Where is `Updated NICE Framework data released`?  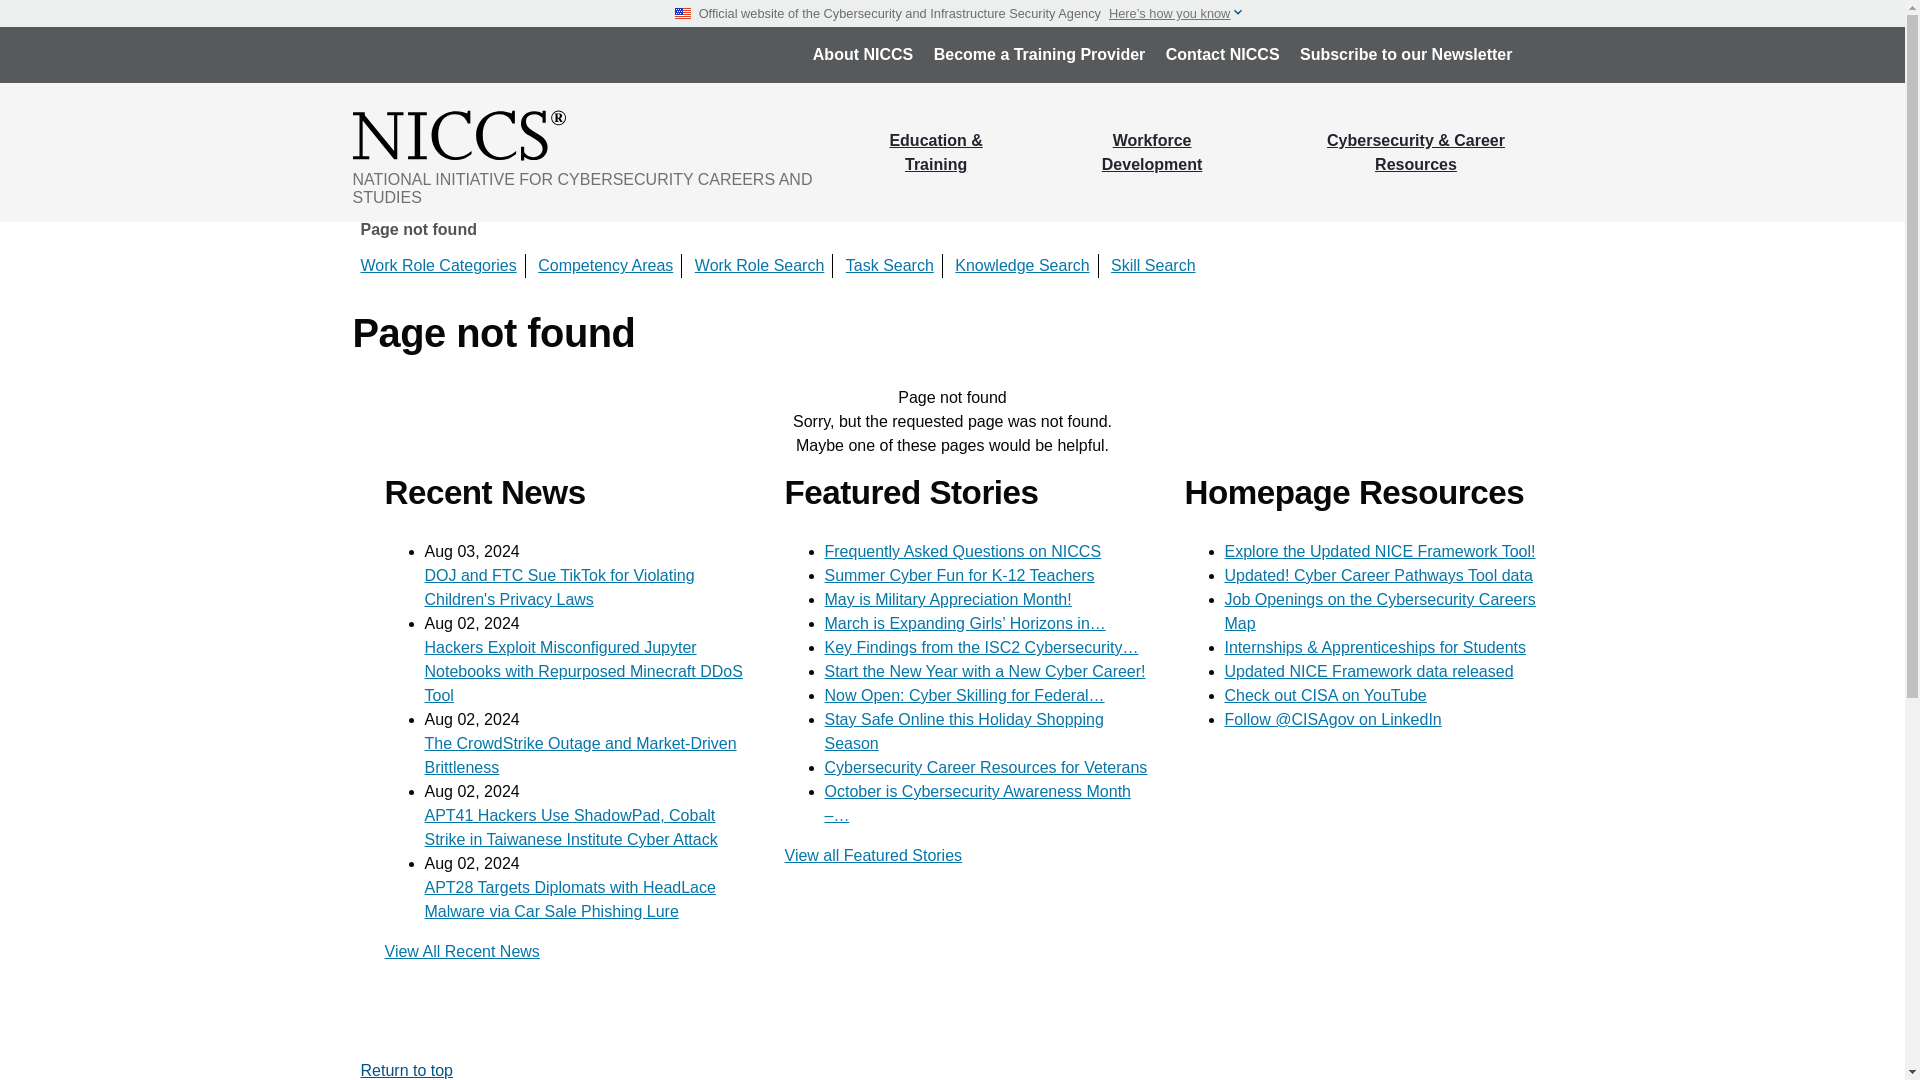 Updated NICE Framework data released is located at coordinates (1368, 672).